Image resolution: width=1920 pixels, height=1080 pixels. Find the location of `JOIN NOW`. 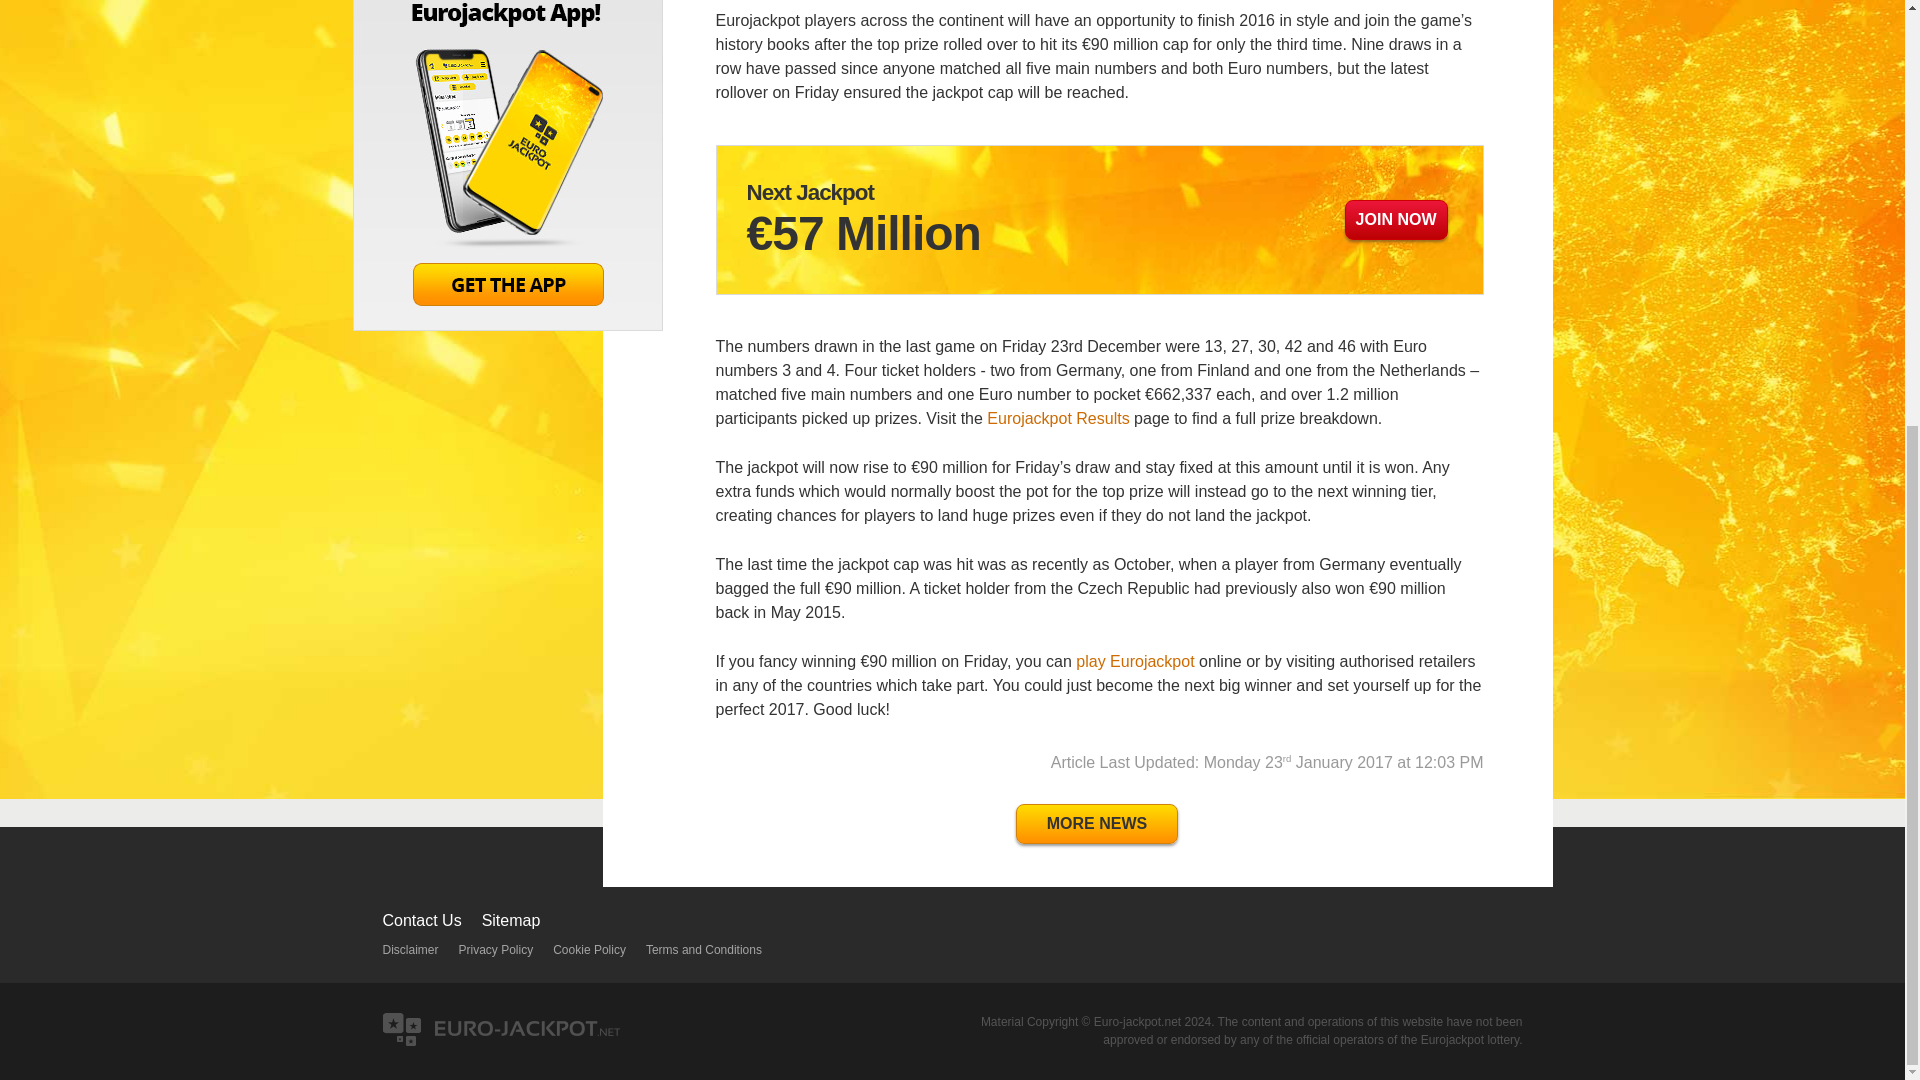

JOIN NOW is located at coordinates (1396, 219).